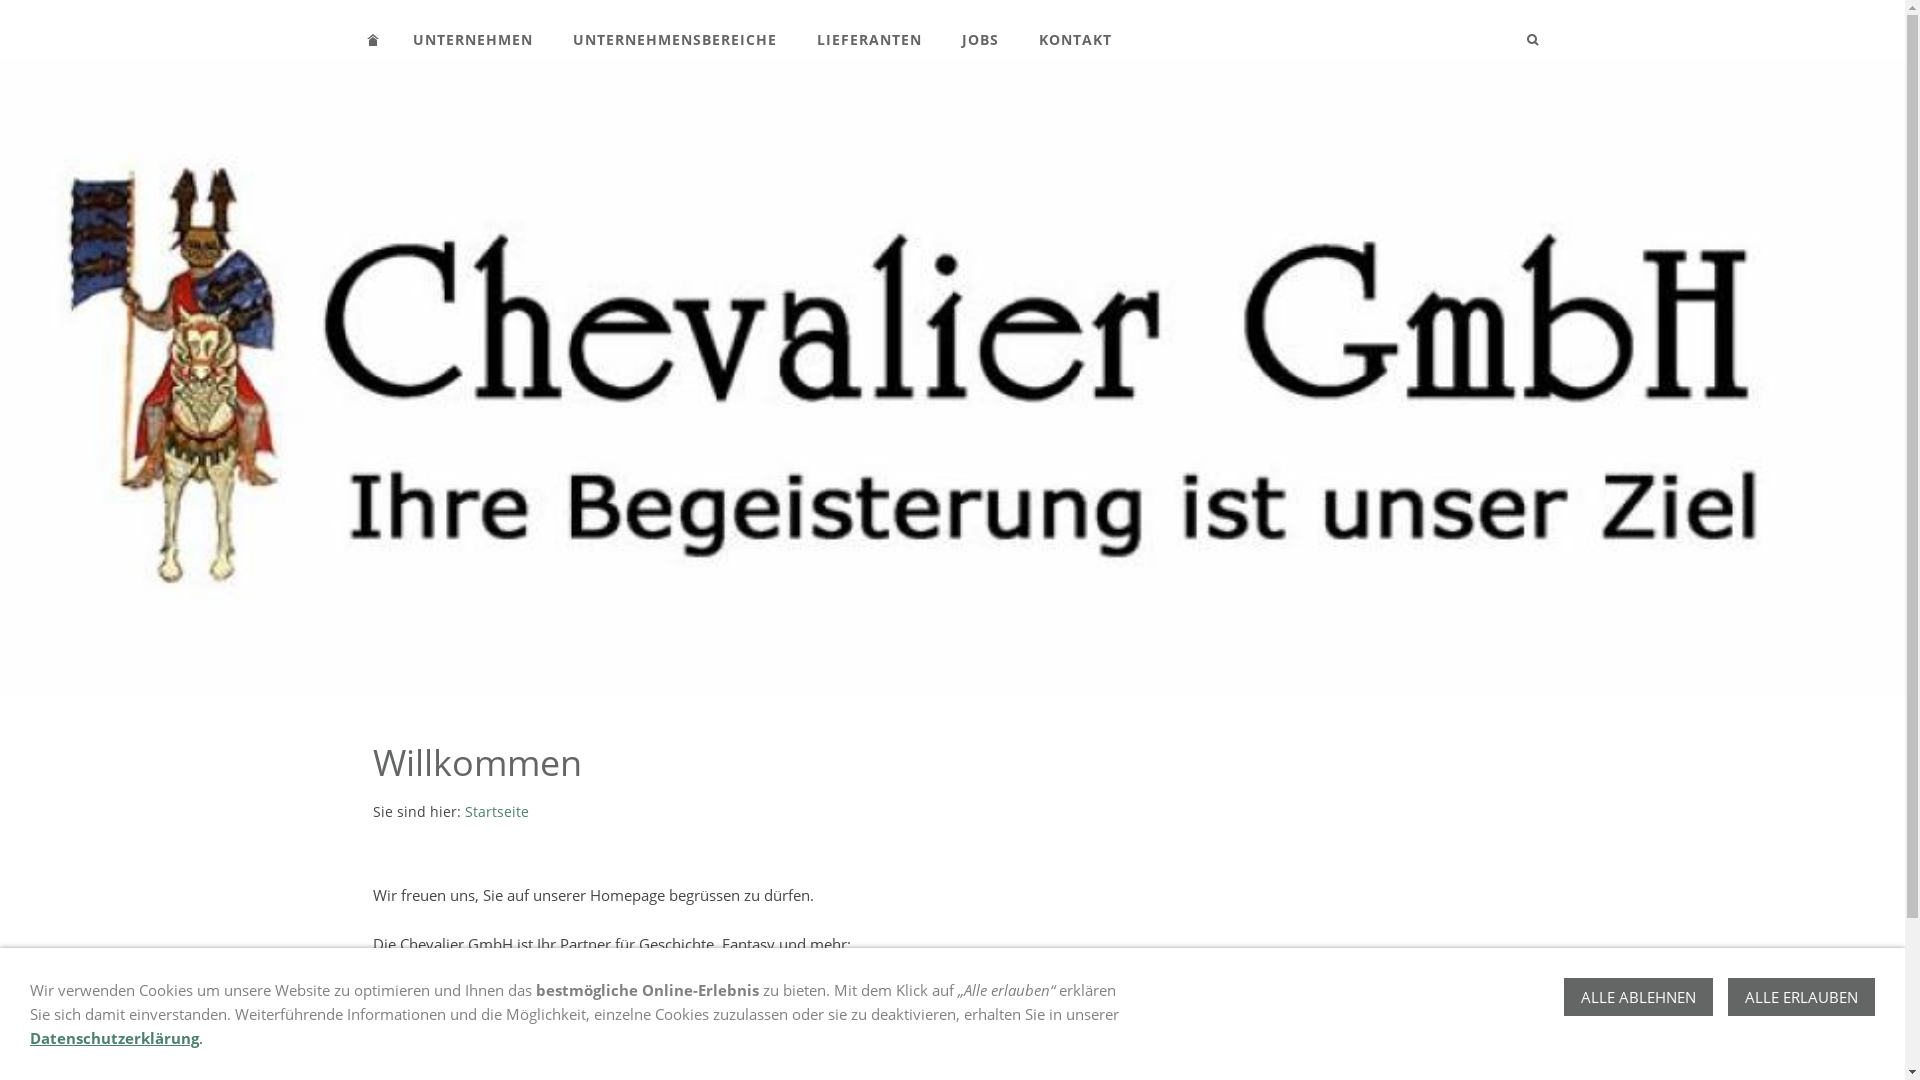  What do you see at coordinates (674, 40) in the screenshot?
I see `UNTERNEHMENSBEREICHE` at bounding box center [674, 40].